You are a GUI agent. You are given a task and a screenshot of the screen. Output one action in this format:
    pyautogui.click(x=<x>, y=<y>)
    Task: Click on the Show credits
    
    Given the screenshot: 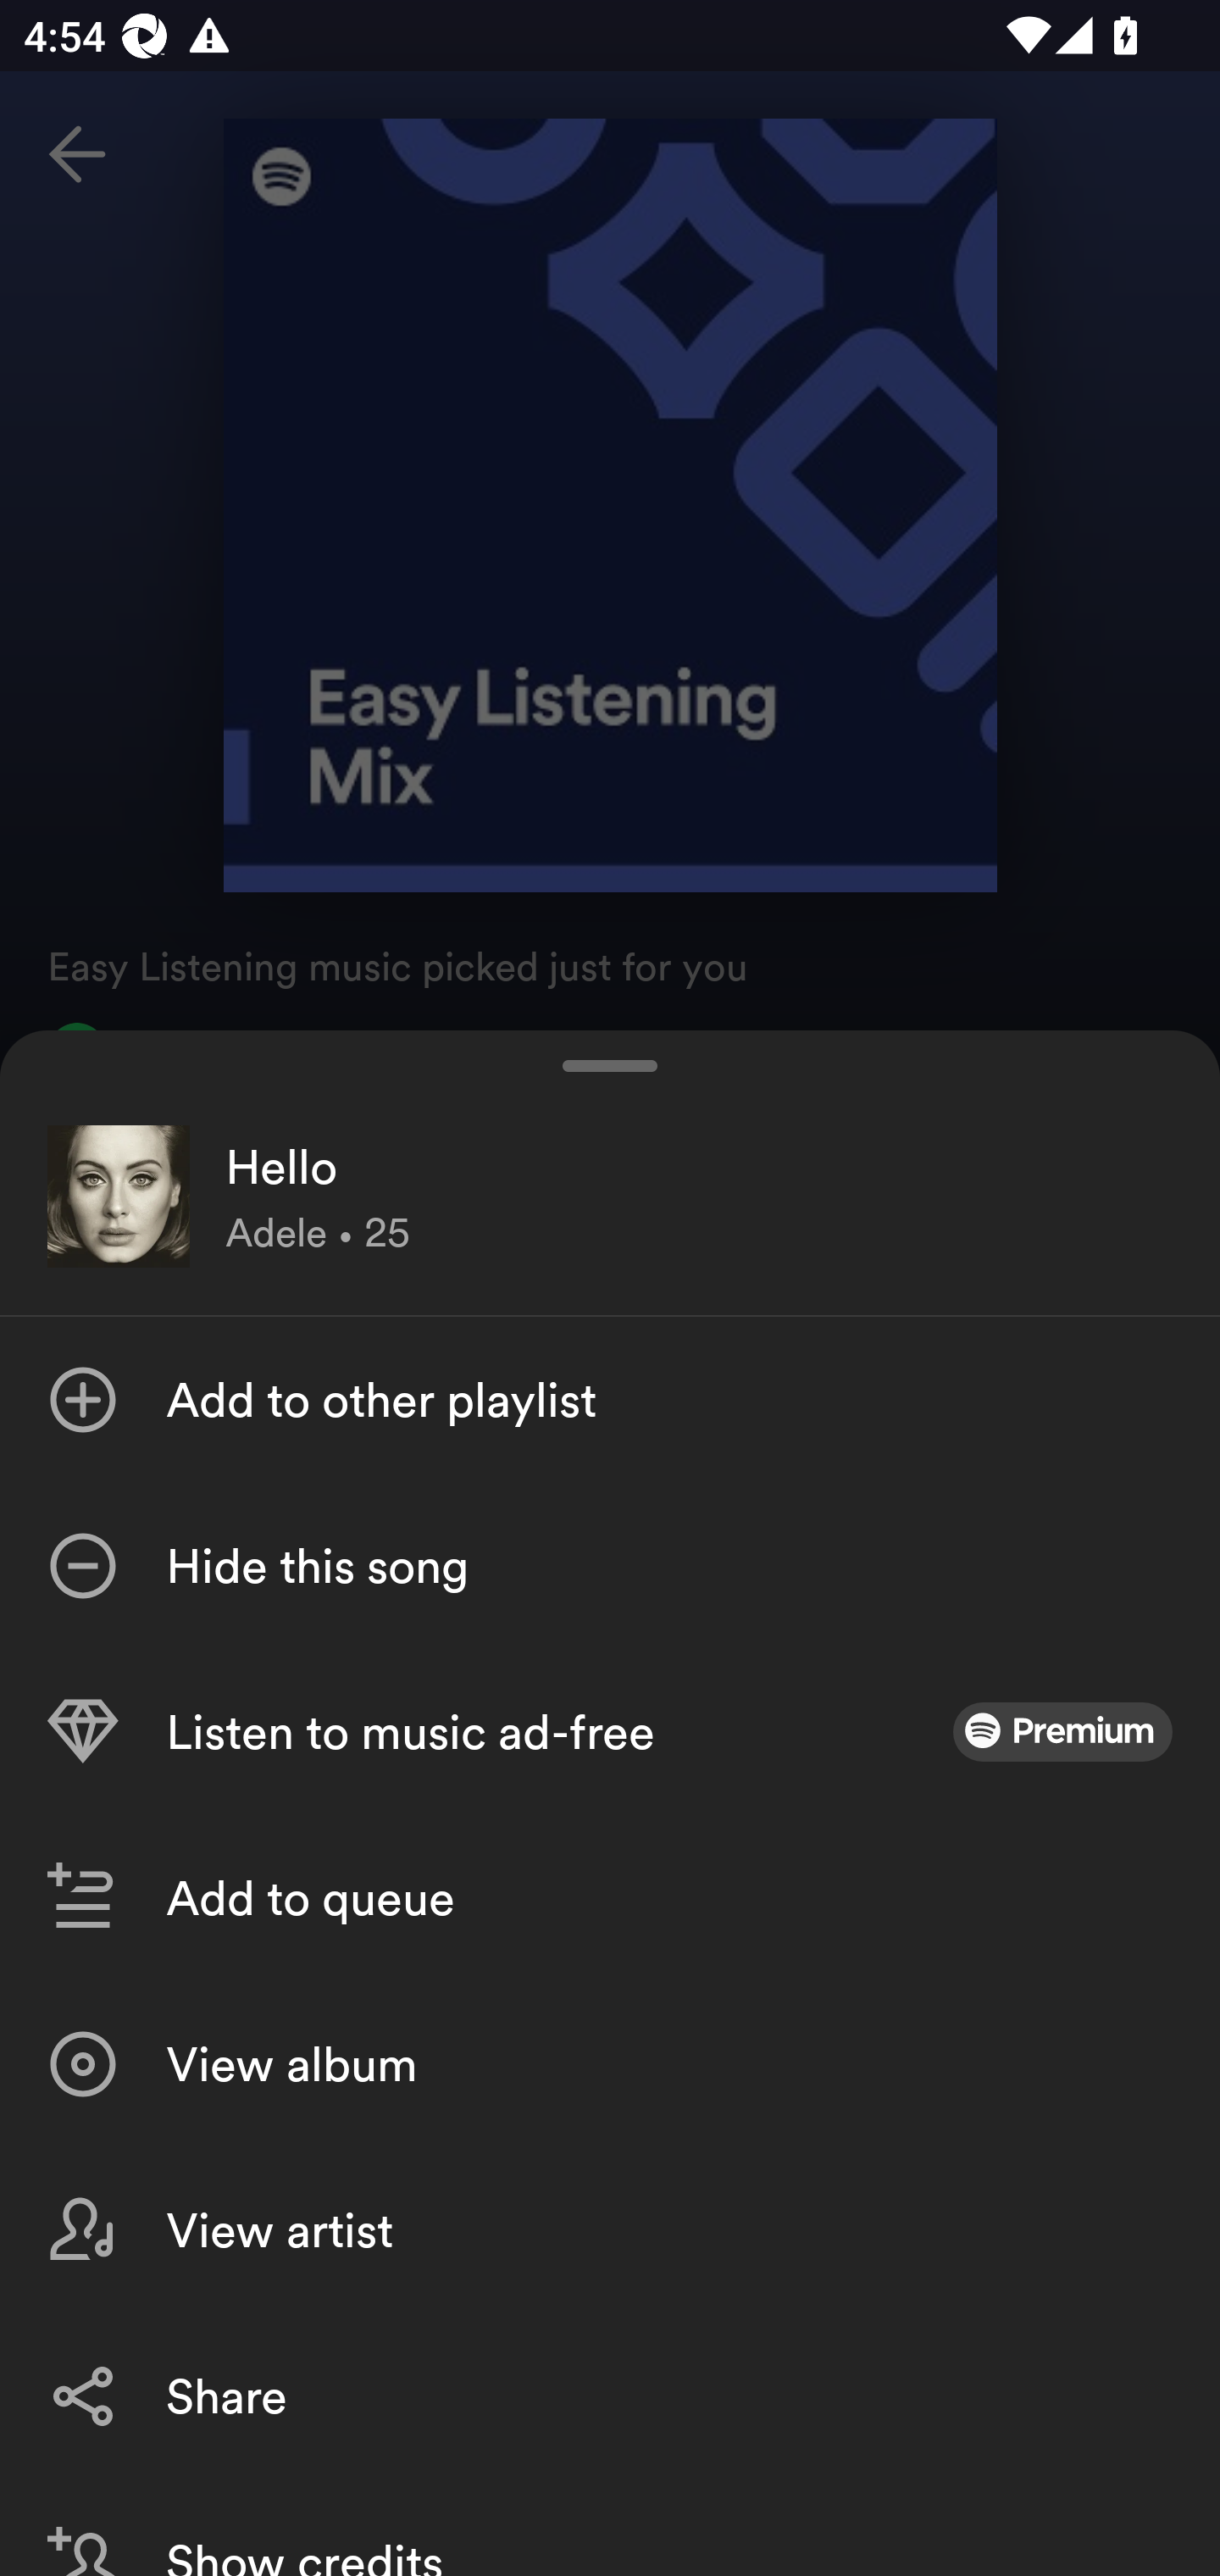 What is the action you would take?
    pyautogui.click(x=610, y=2527)
    